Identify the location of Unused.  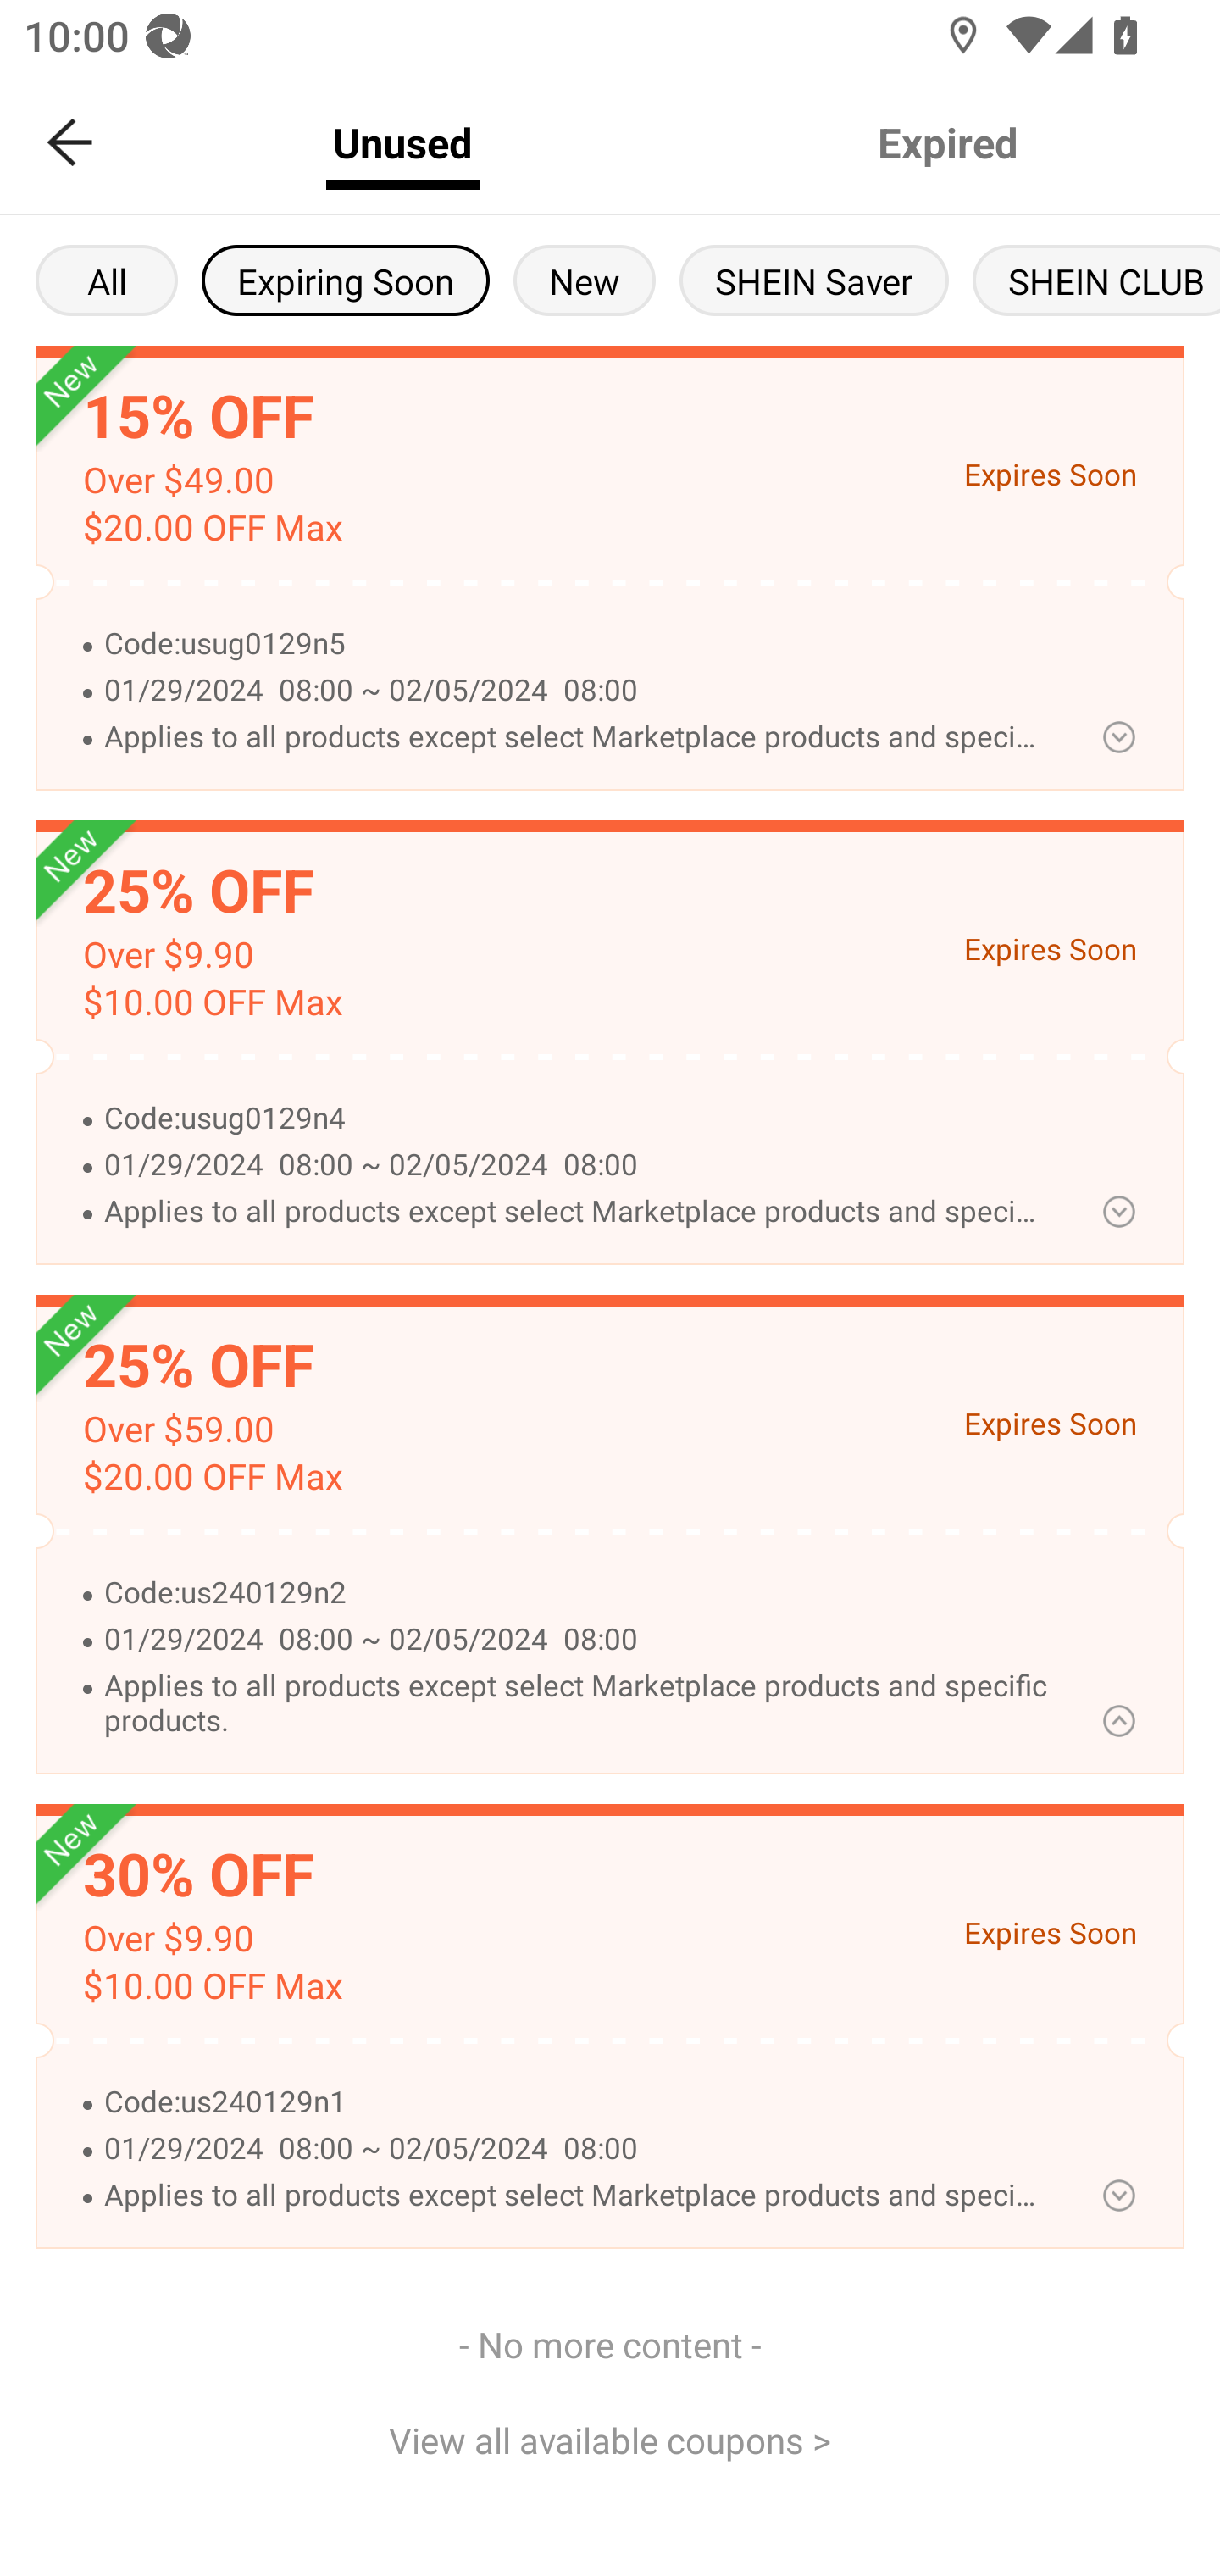
(402, 142).